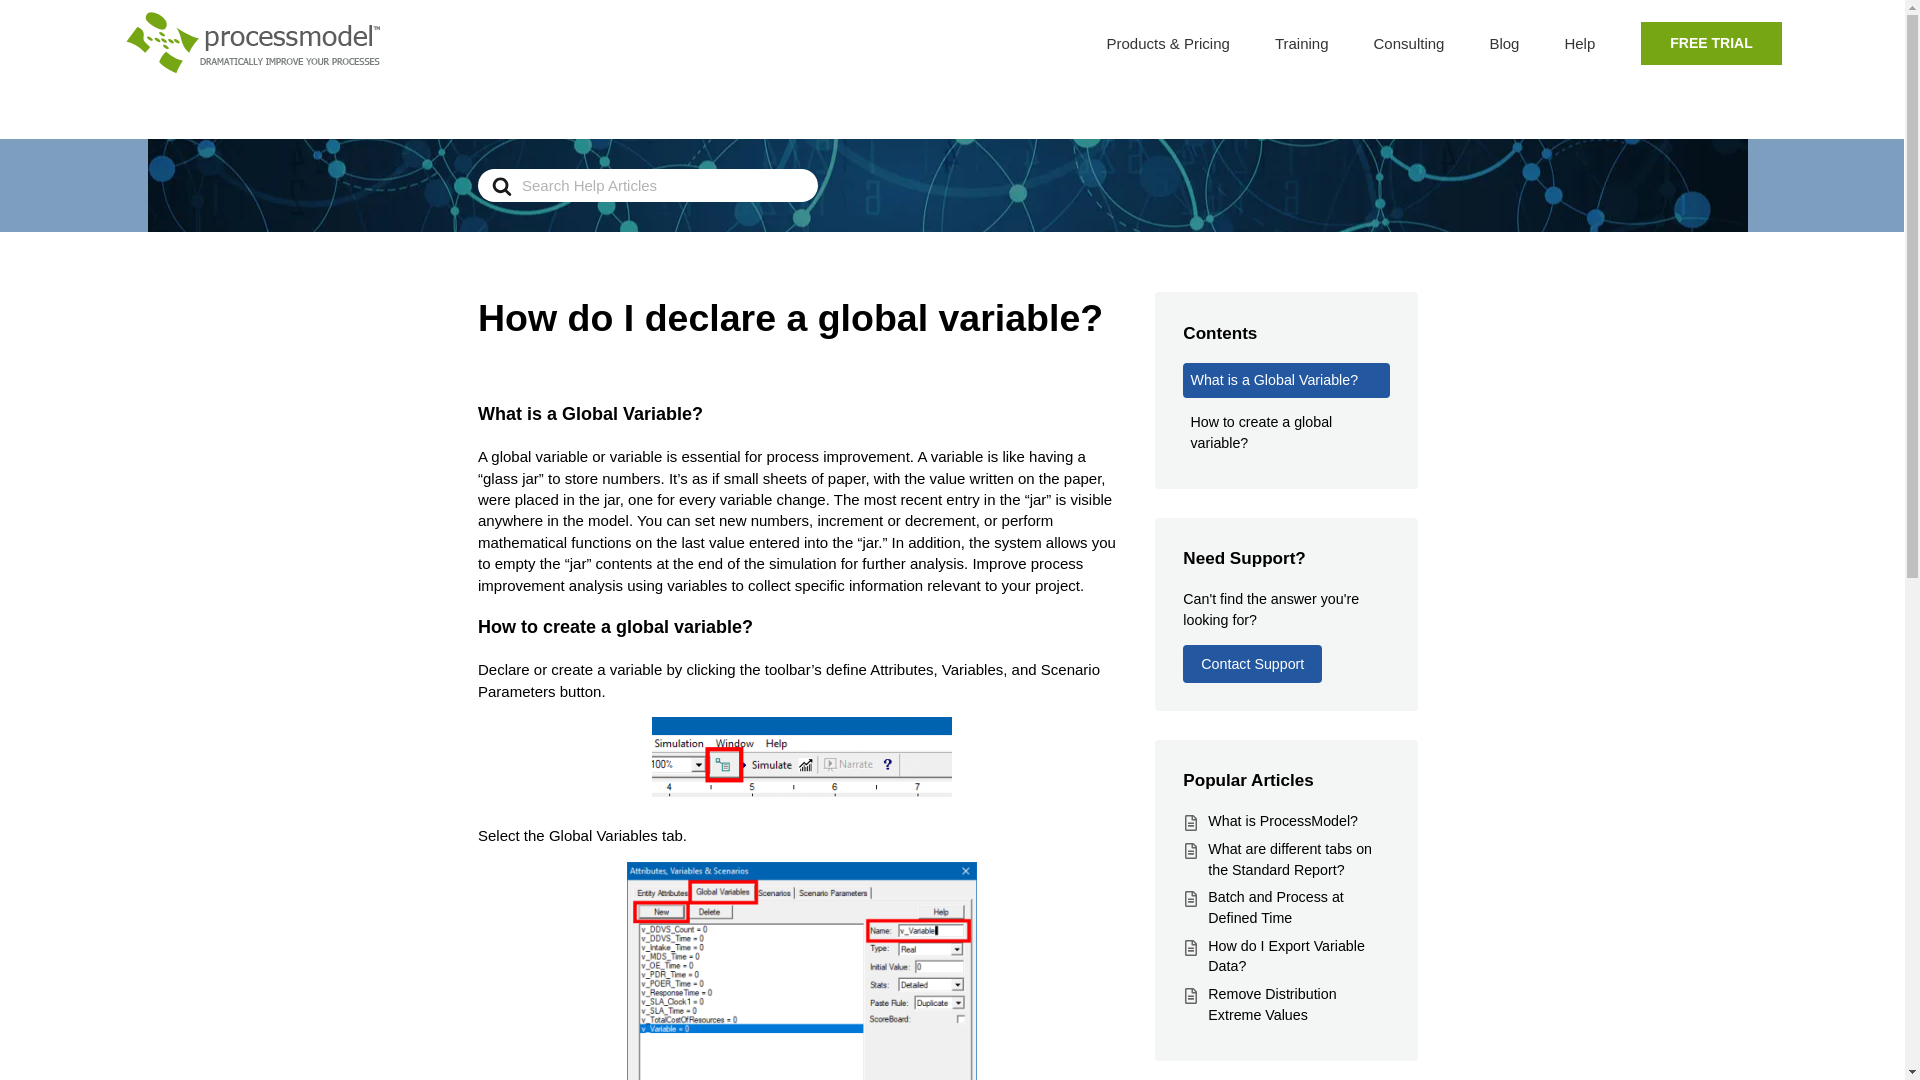  What do you see at coordinates (1286, 956) in the screenshot?
I see `How do I Export Variable Data?` at bounding box center [1286, 956].